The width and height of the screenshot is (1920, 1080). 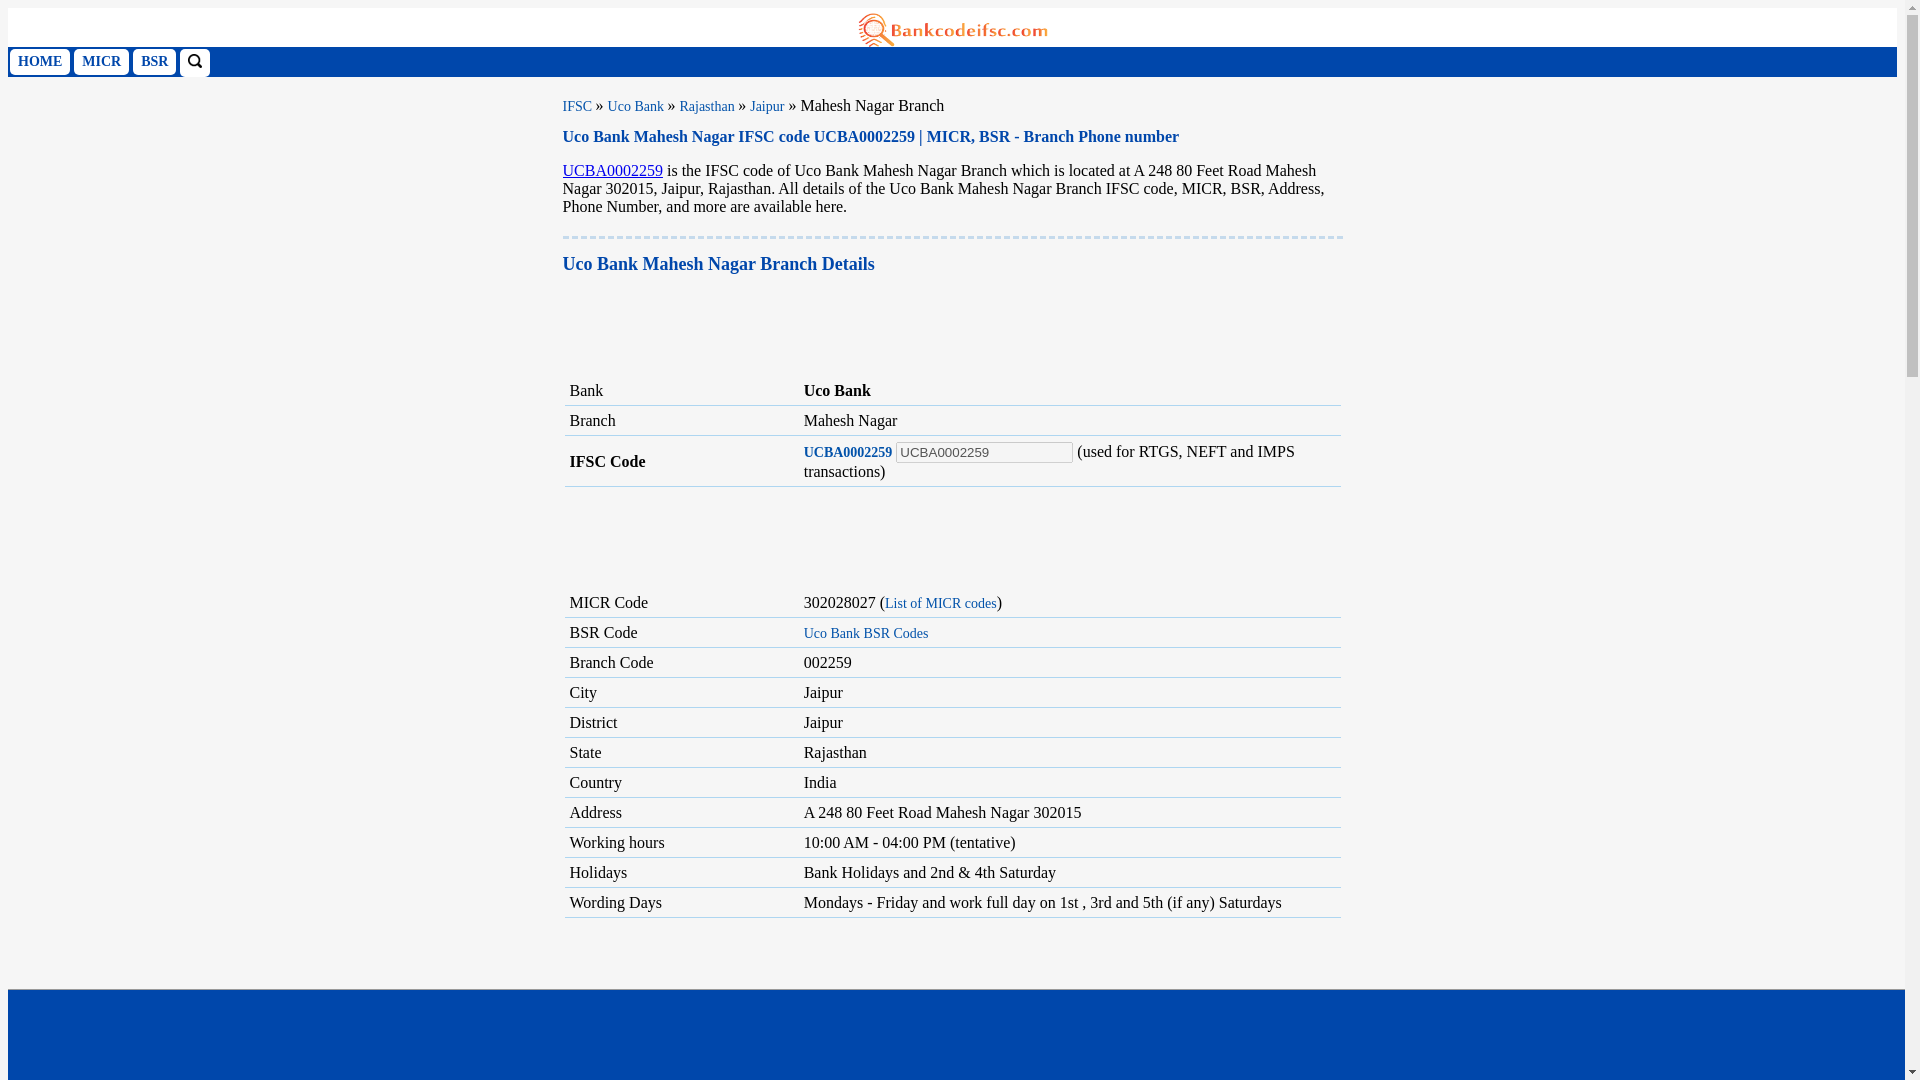 I want to click on UCBA0002259, so click(x=848, y=452).